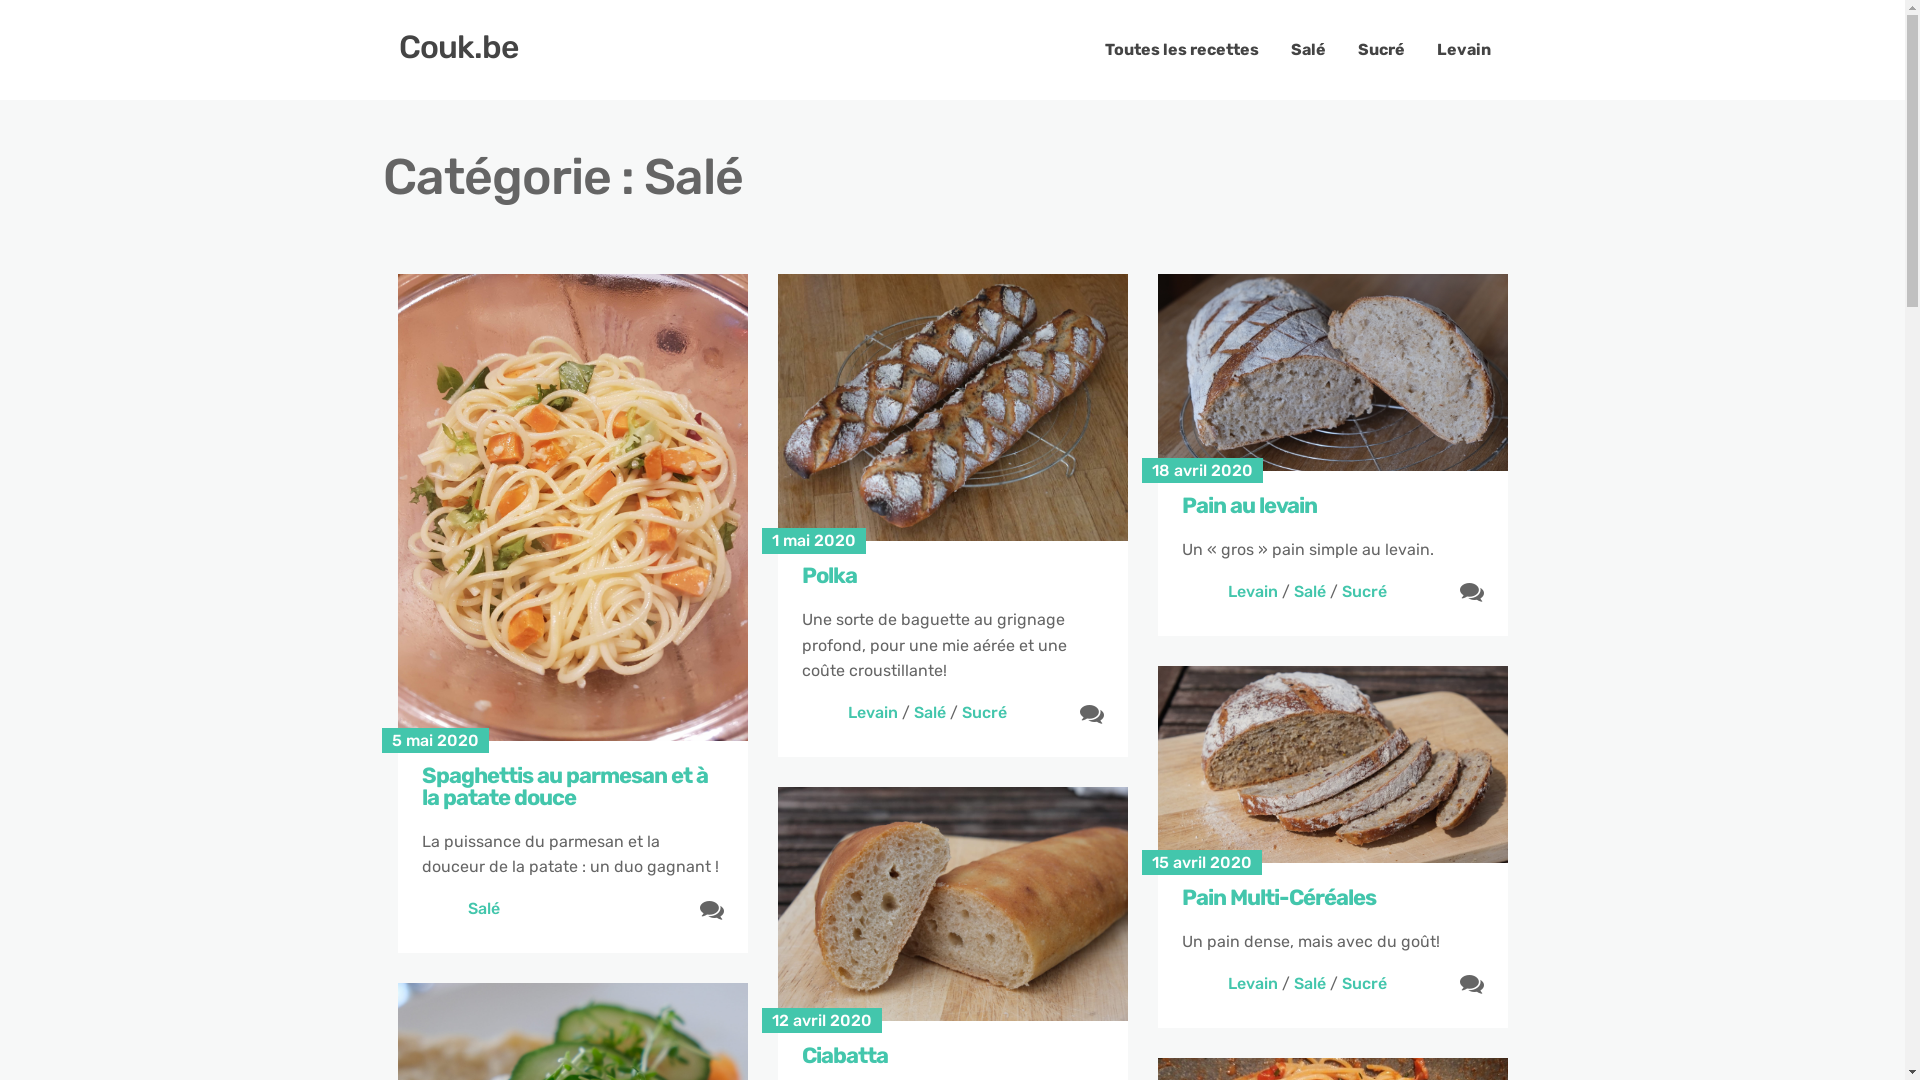  I want to click on Levain, so click(1253, 984).